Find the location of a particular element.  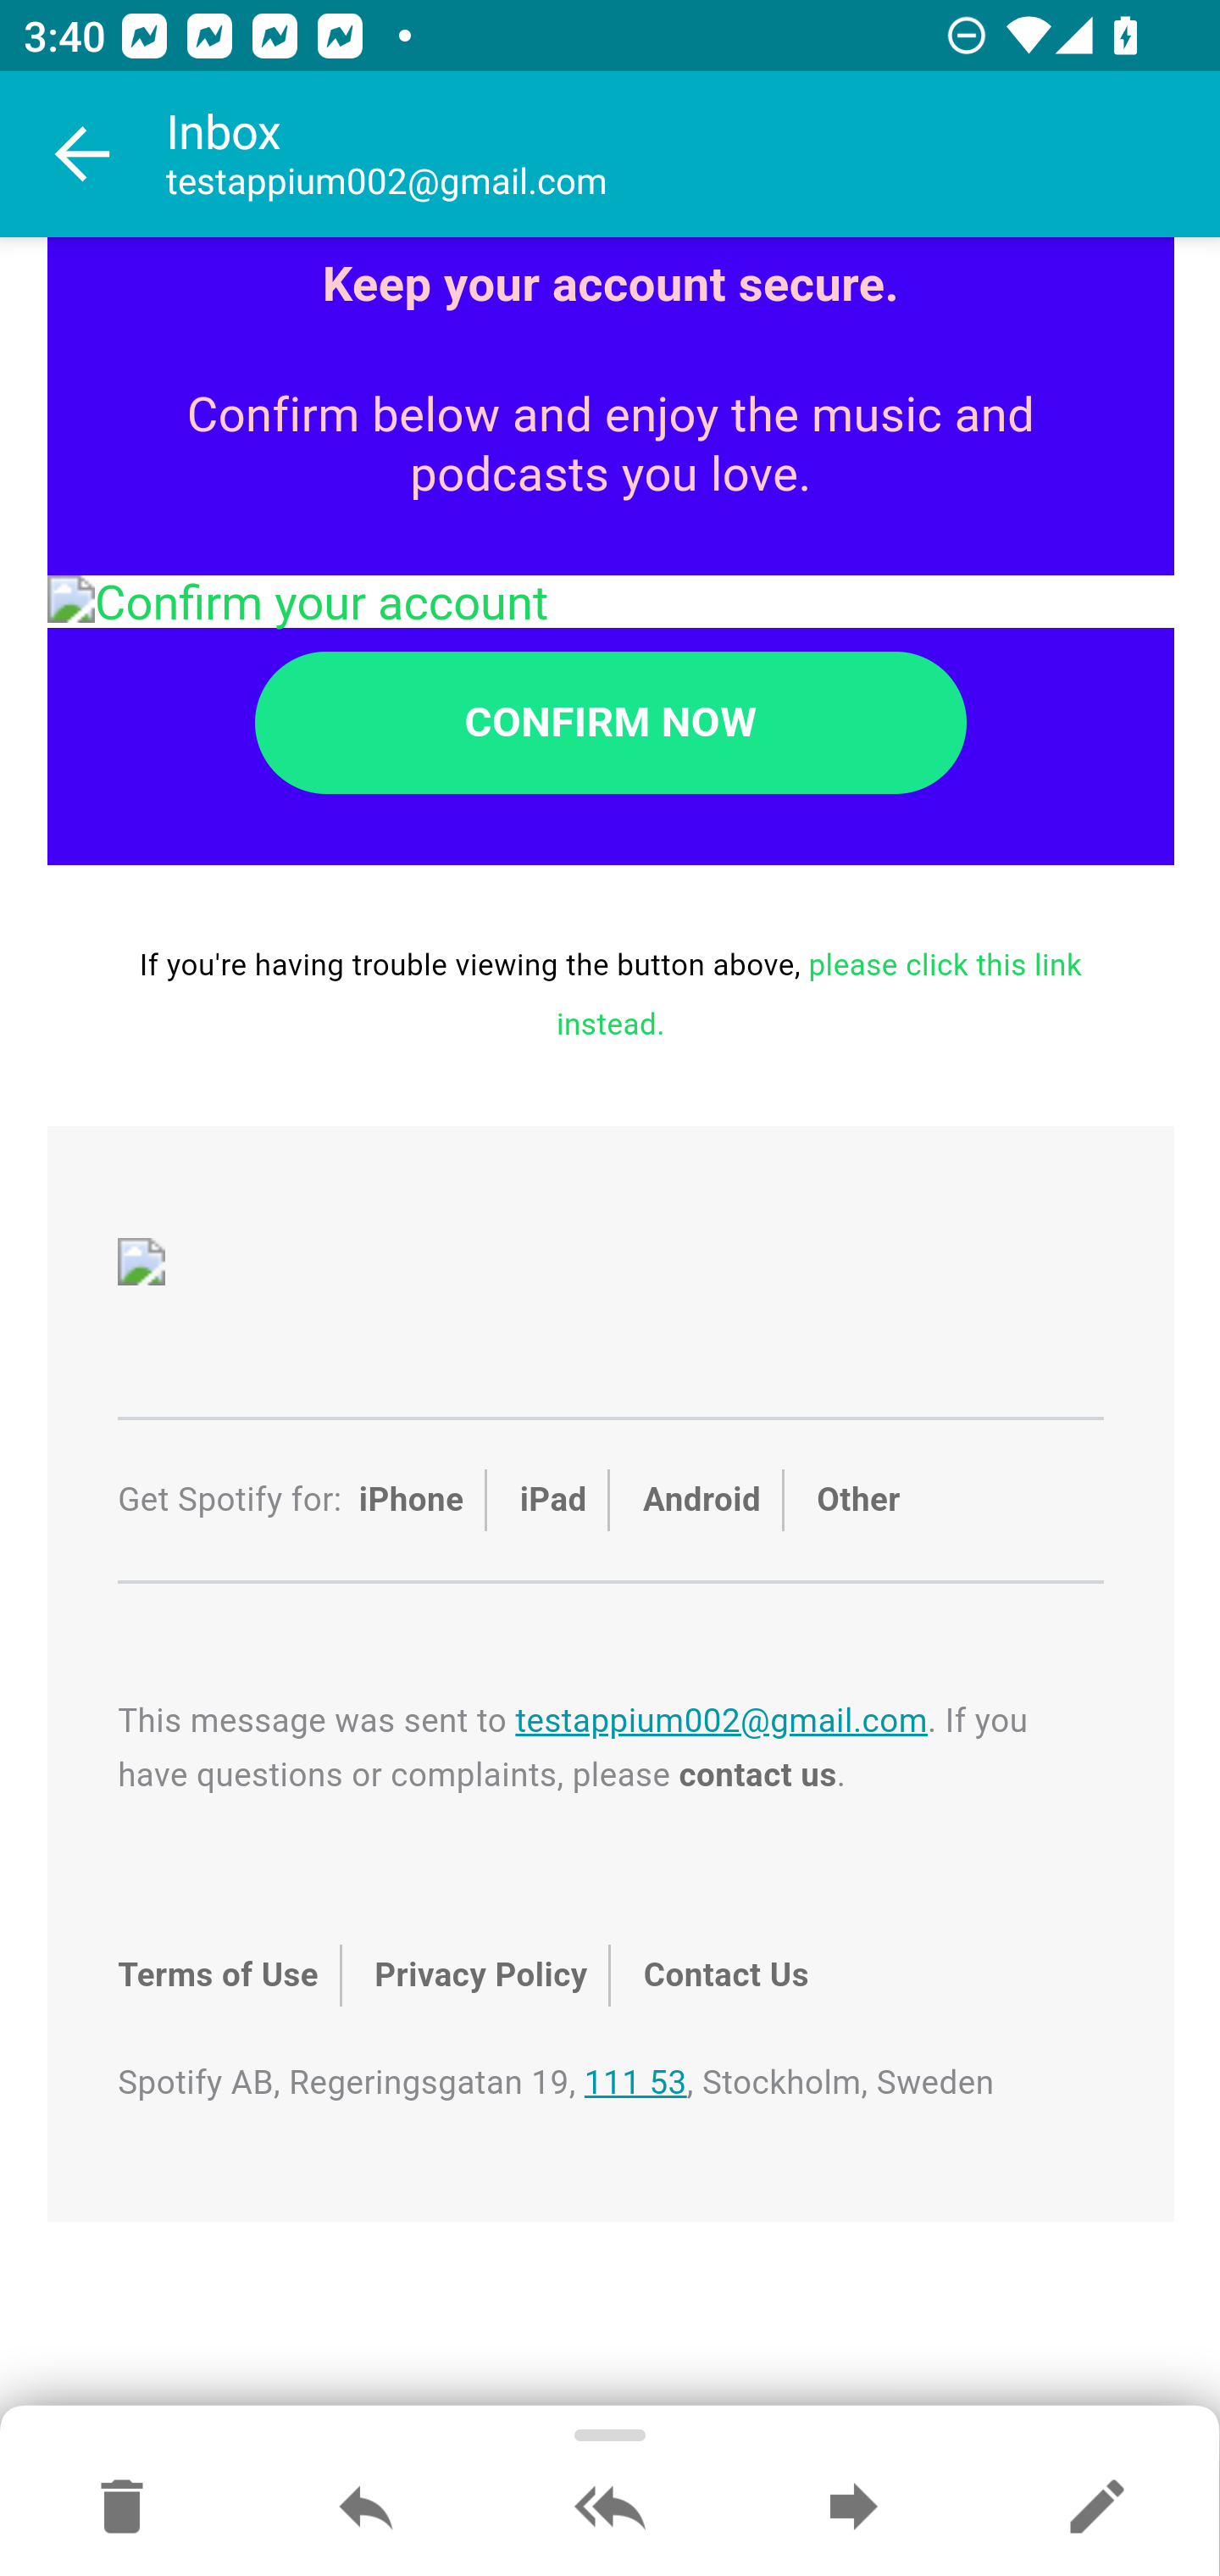

Navigate up is located at coordinates (83, 154).